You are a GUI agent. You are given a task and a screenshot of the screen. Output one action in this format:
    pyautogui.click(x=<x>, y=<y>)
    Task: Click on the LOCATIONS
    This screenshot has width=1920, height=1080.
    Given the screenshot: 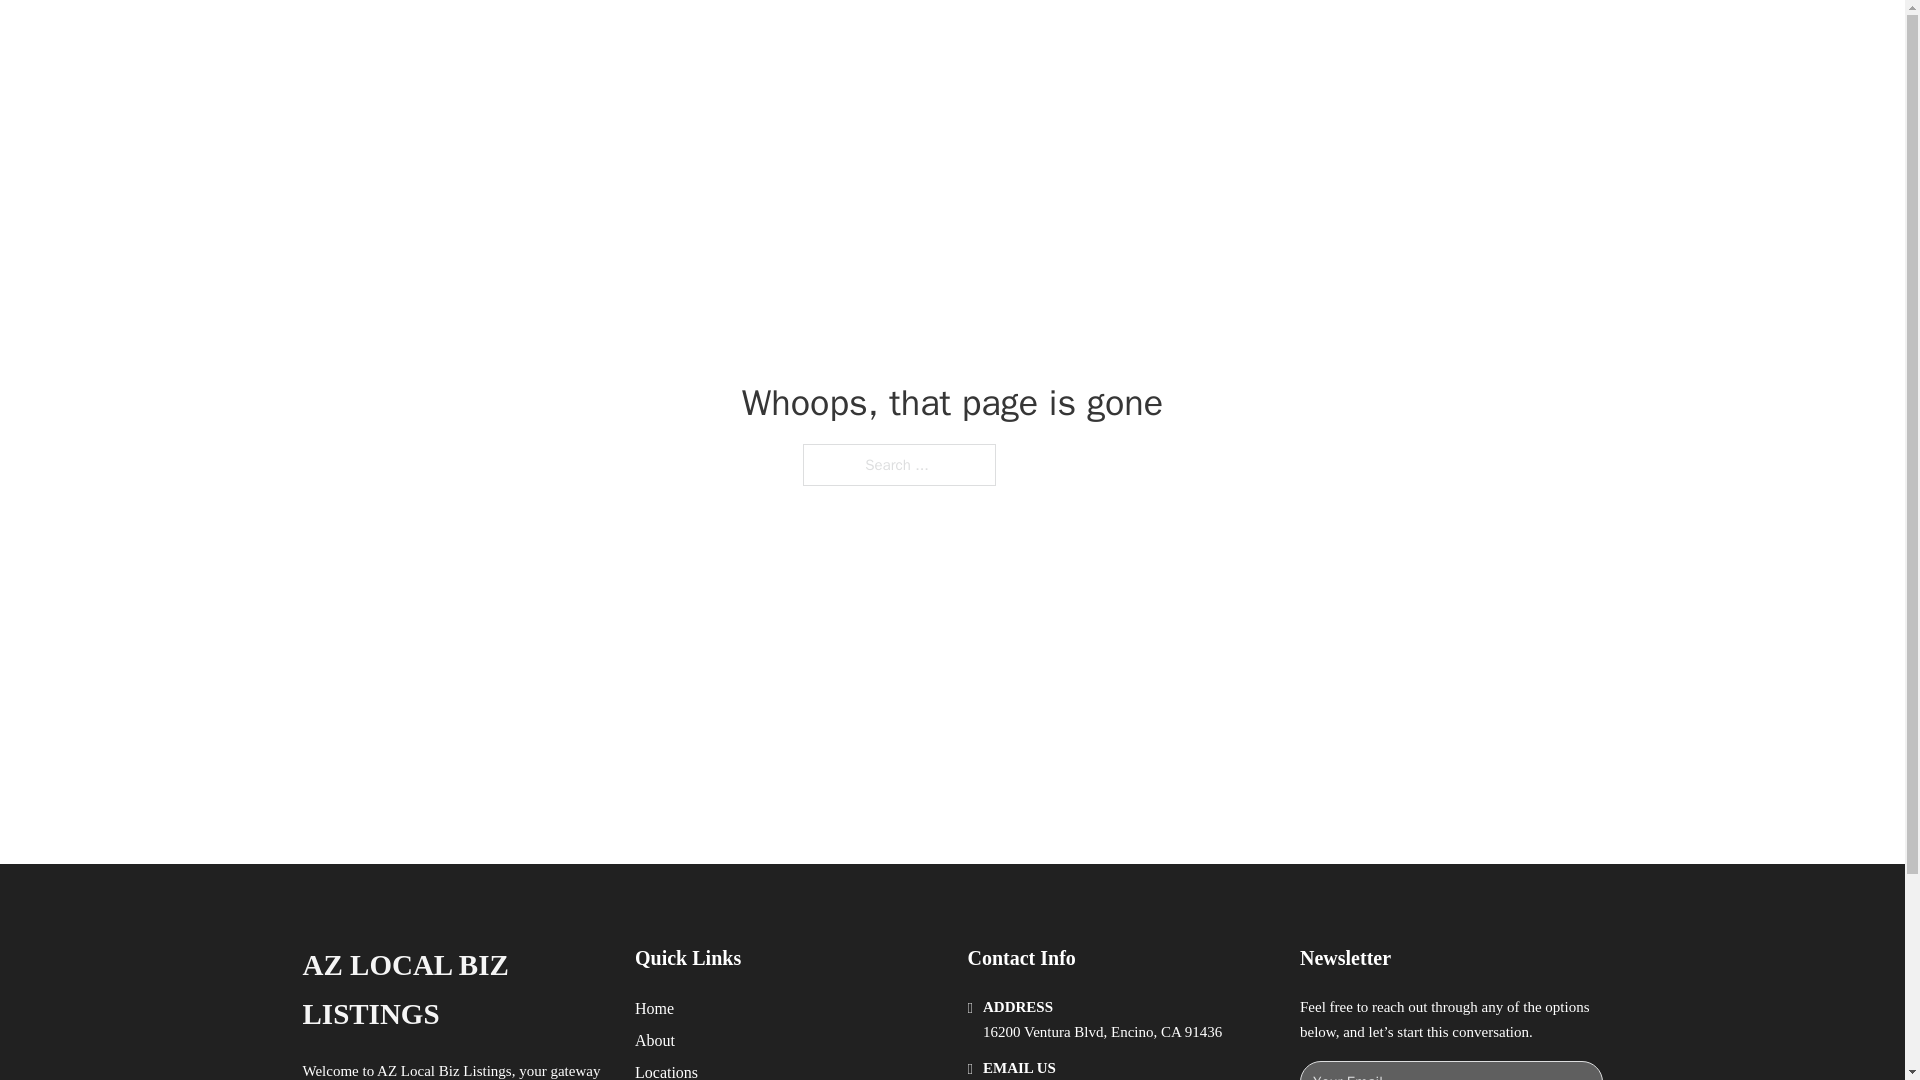 What is the action you would take?
    pyautogui.click(x=1306, y=38)
    